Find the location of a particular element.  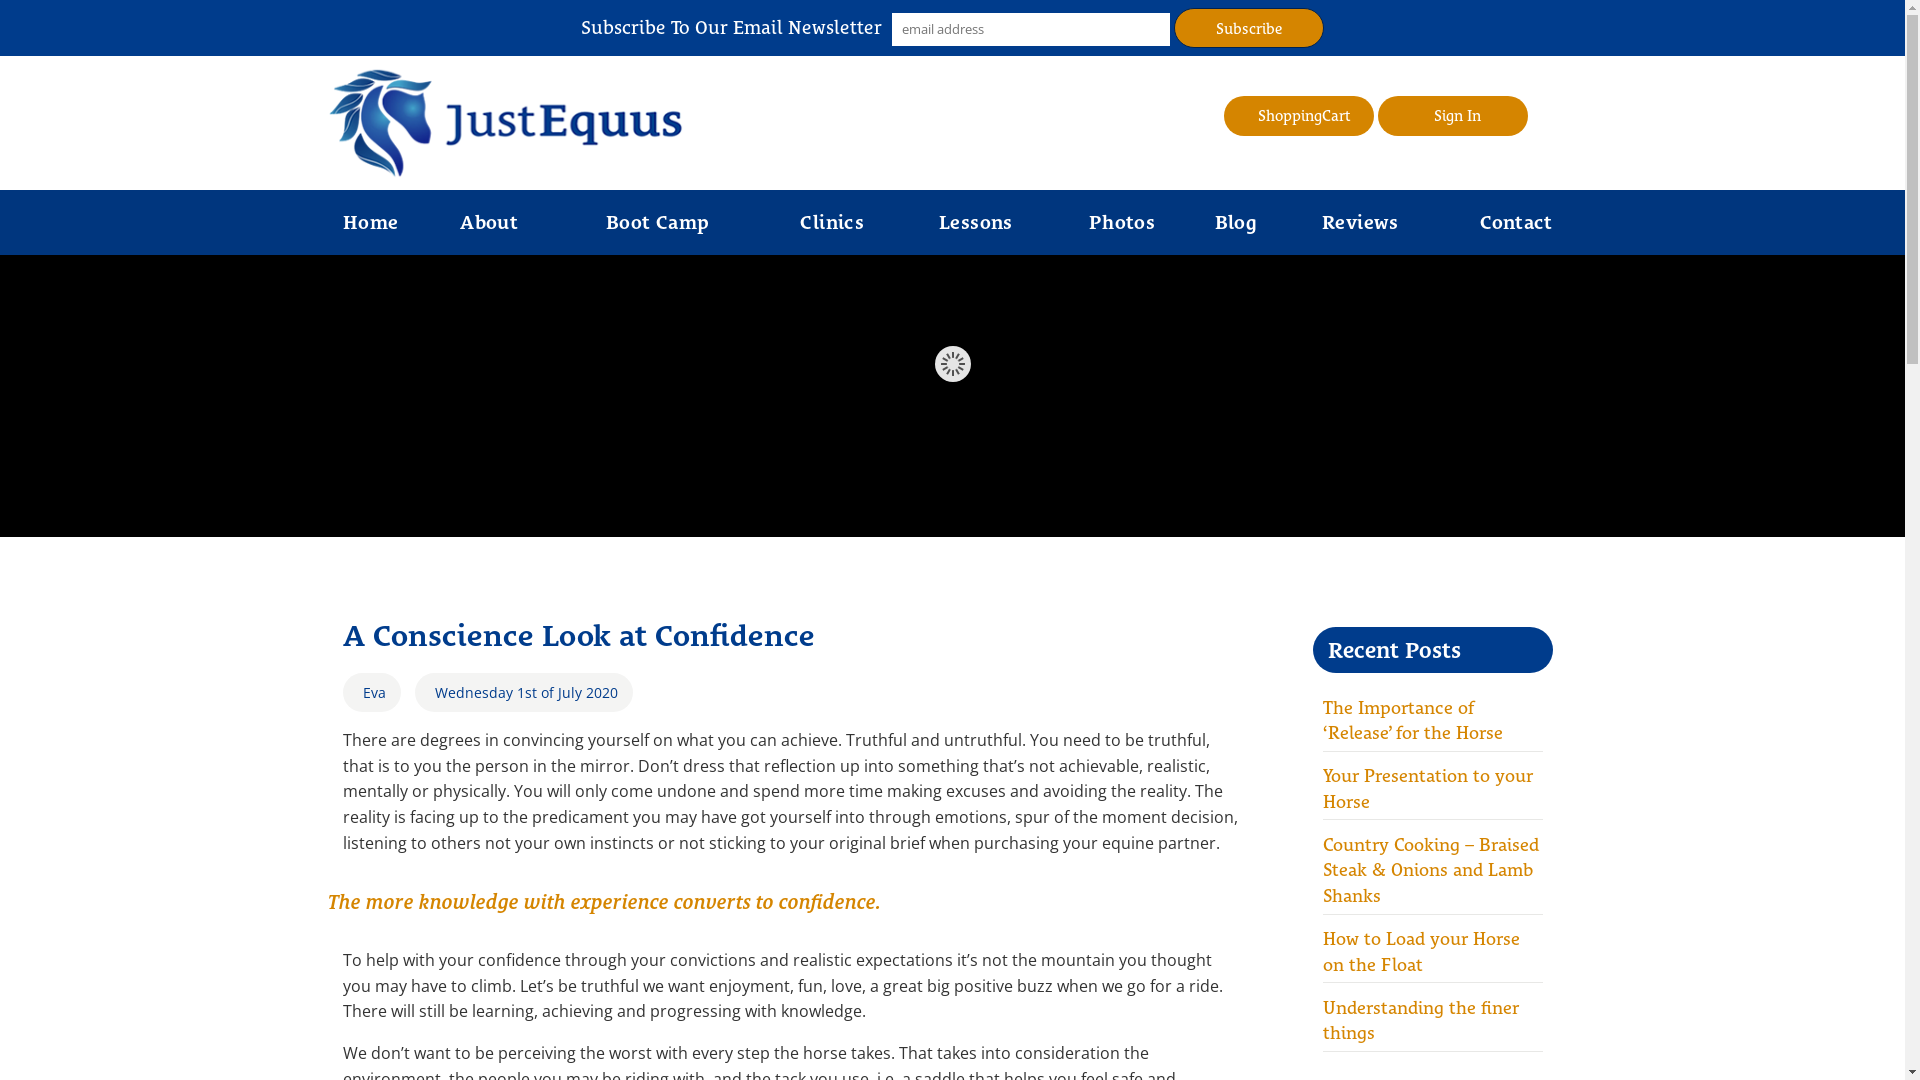

How to Load your Horse on the Float is located at coordinates (1432, 952).